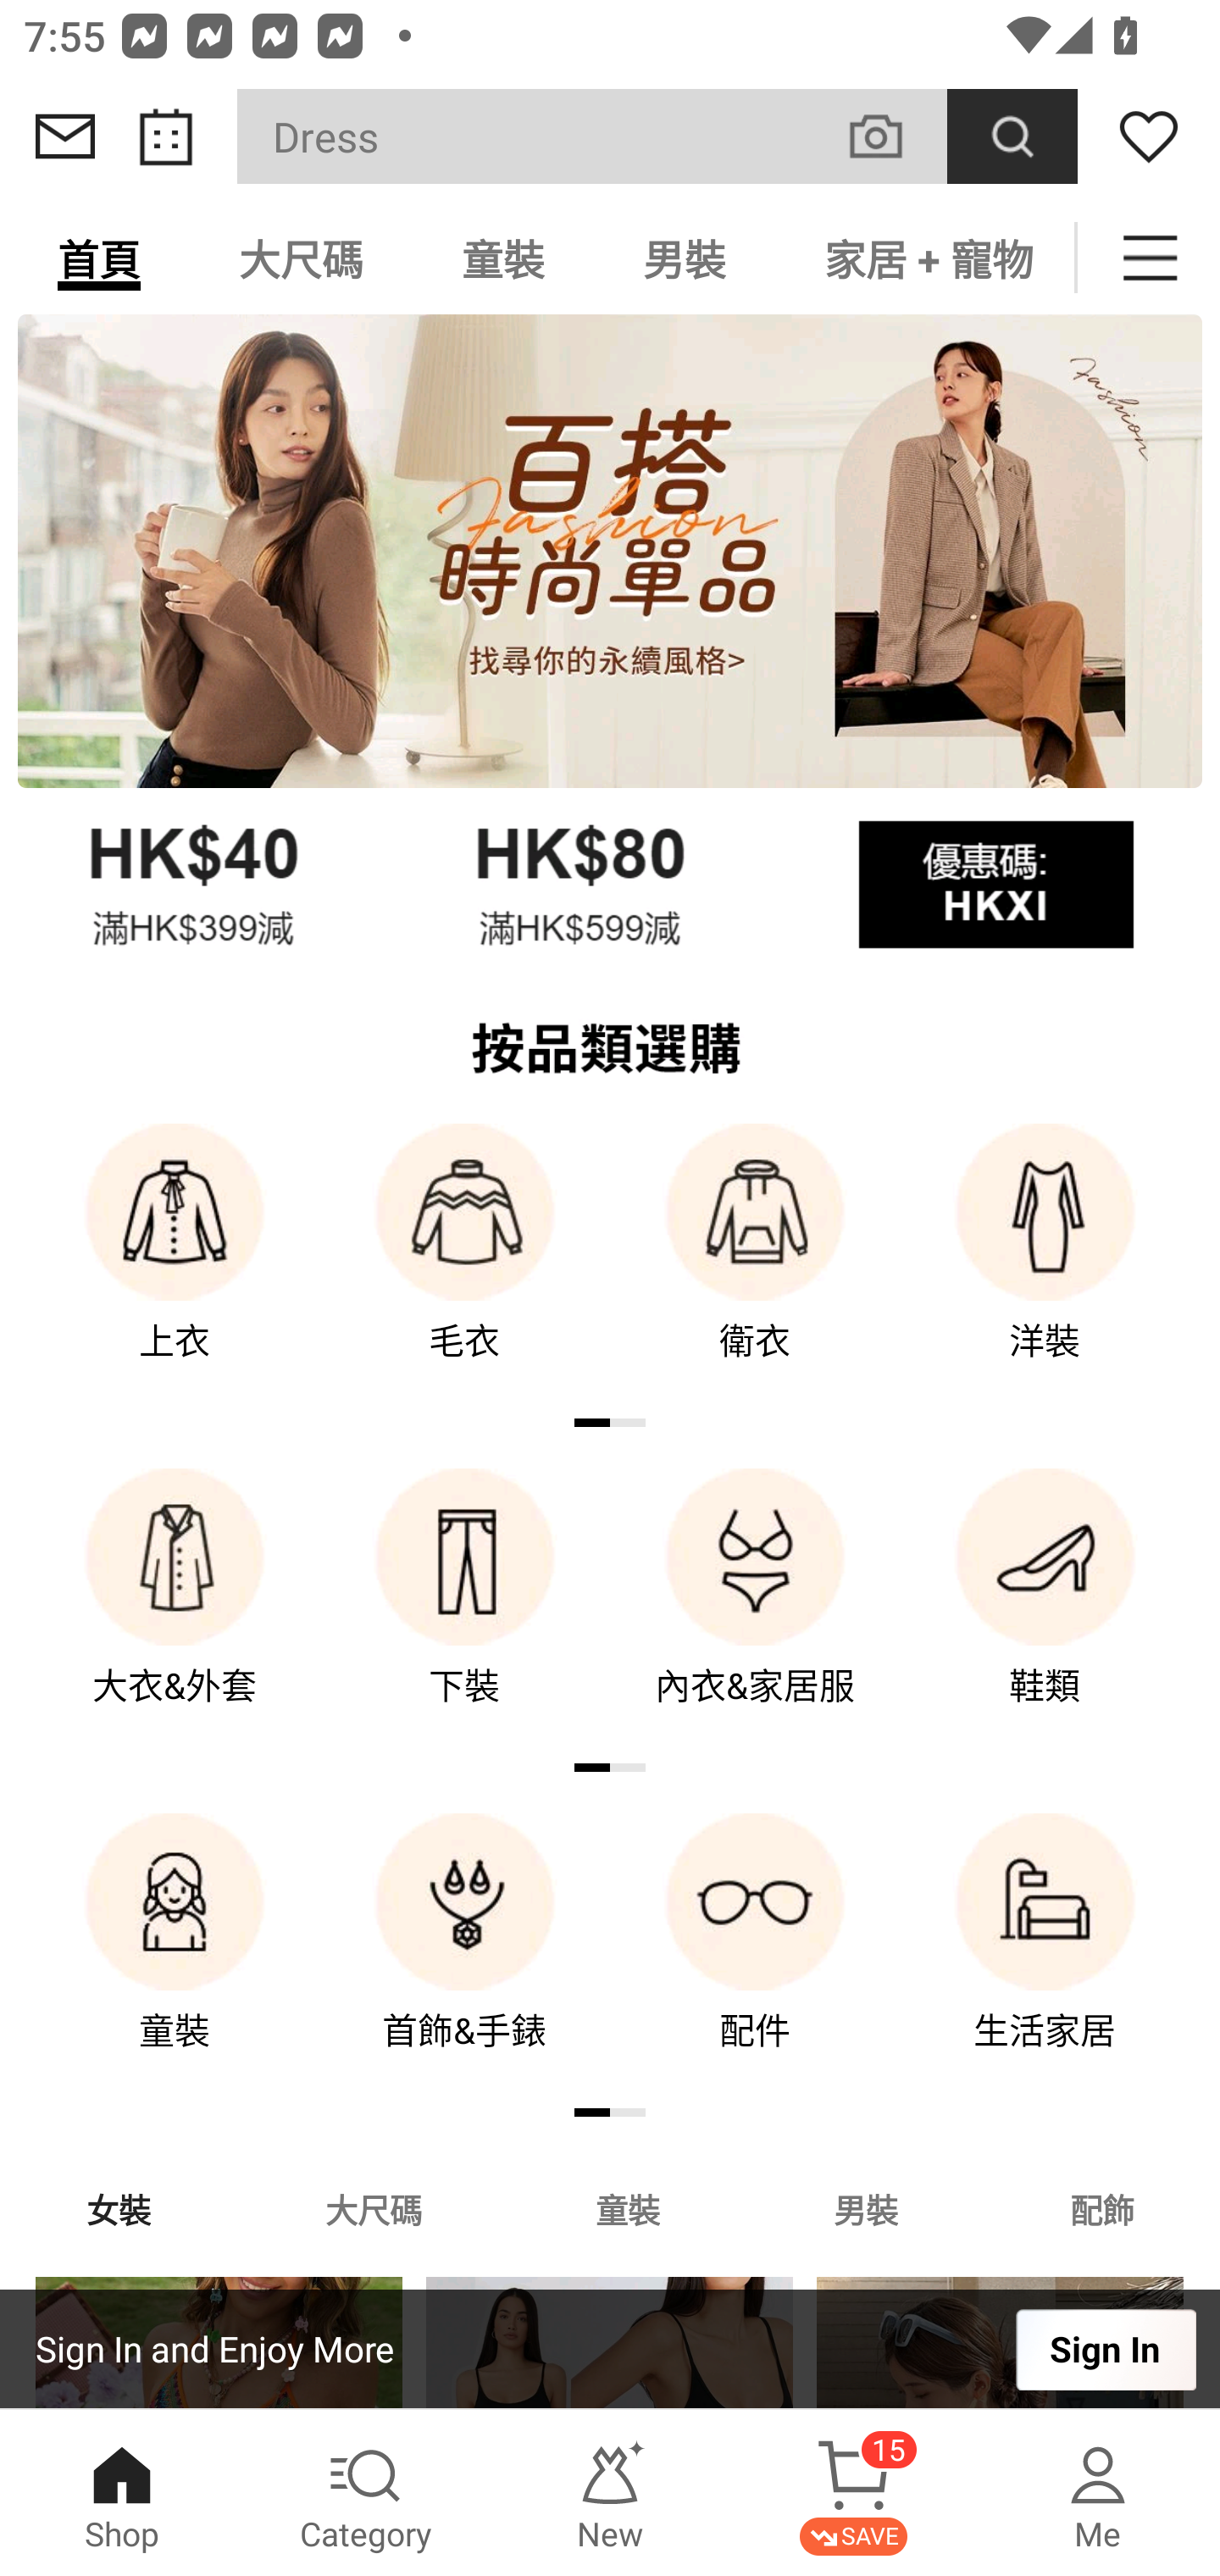 Image resolution: width=1220 pixels, height=2576 pixels. I want to click on 毛衣, so click(464, 1264).